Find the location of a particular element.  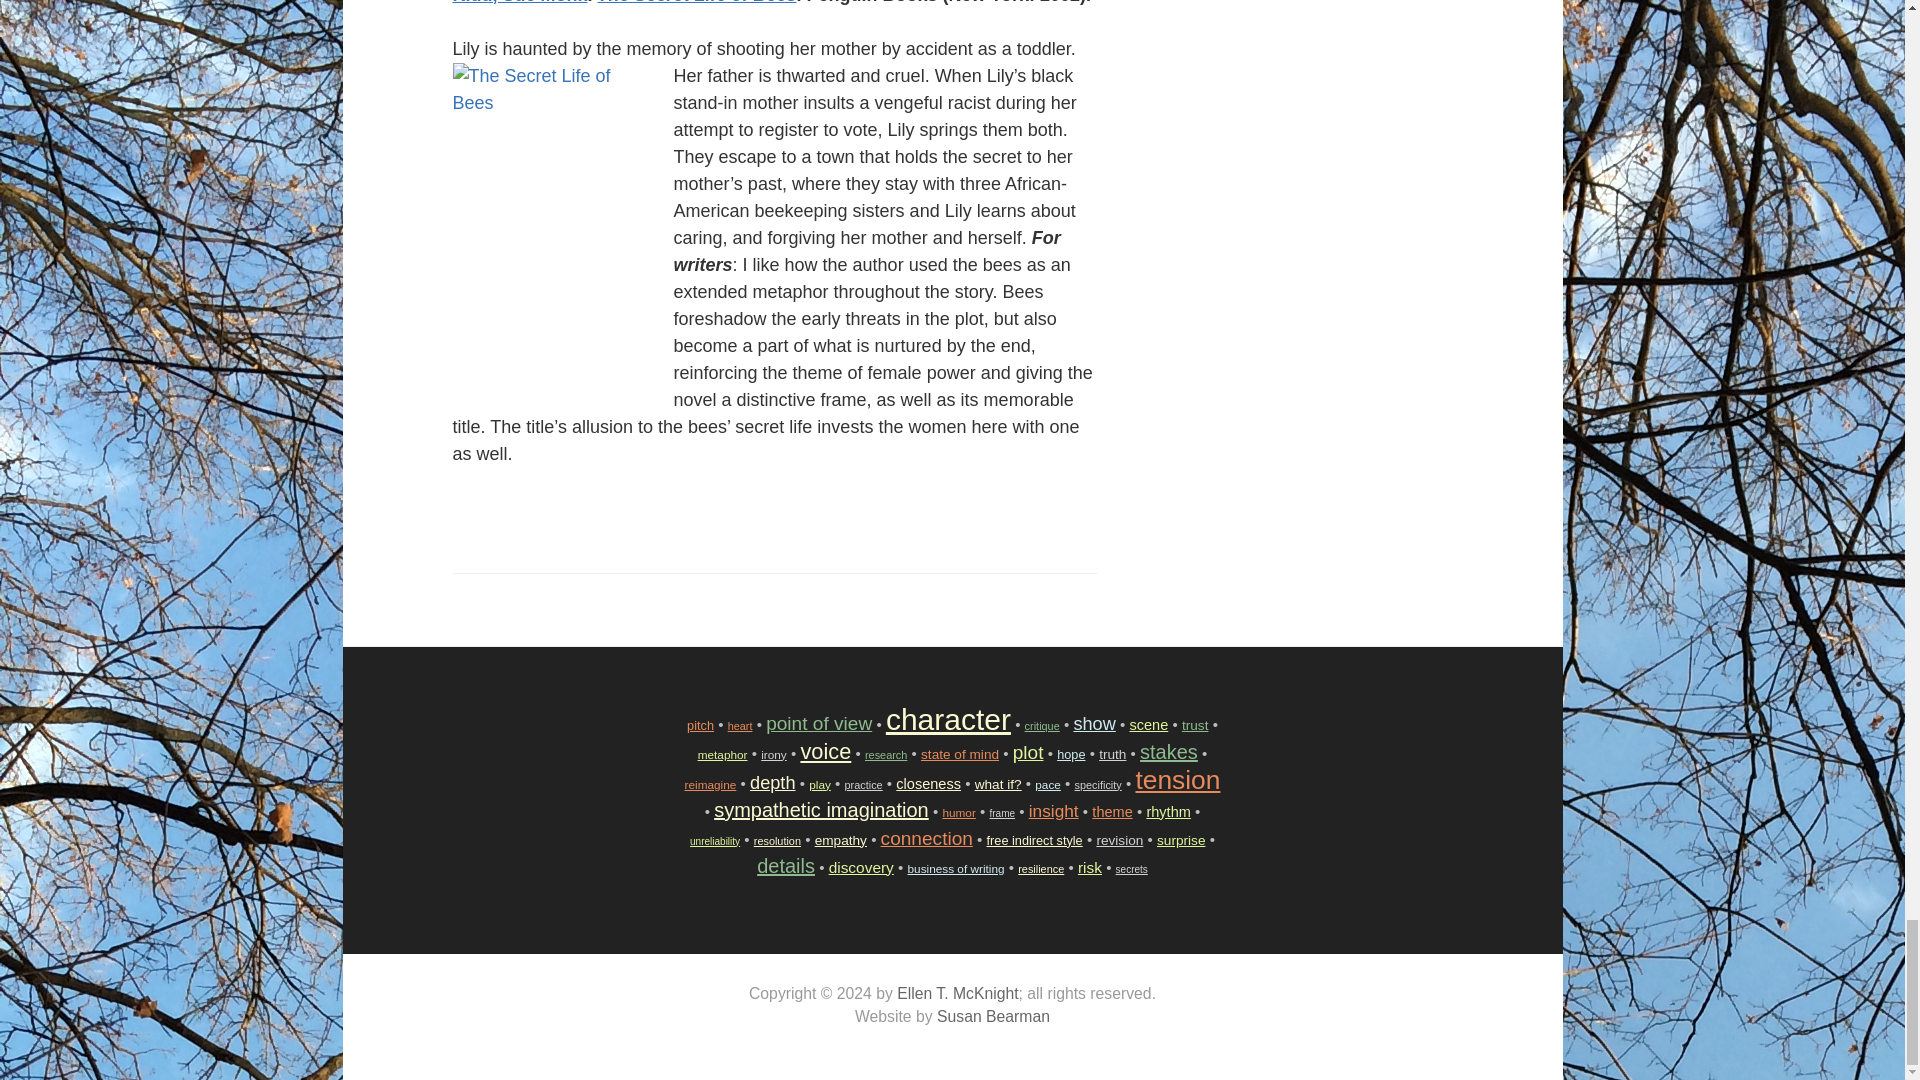

research is located at coordinates (886, 755).